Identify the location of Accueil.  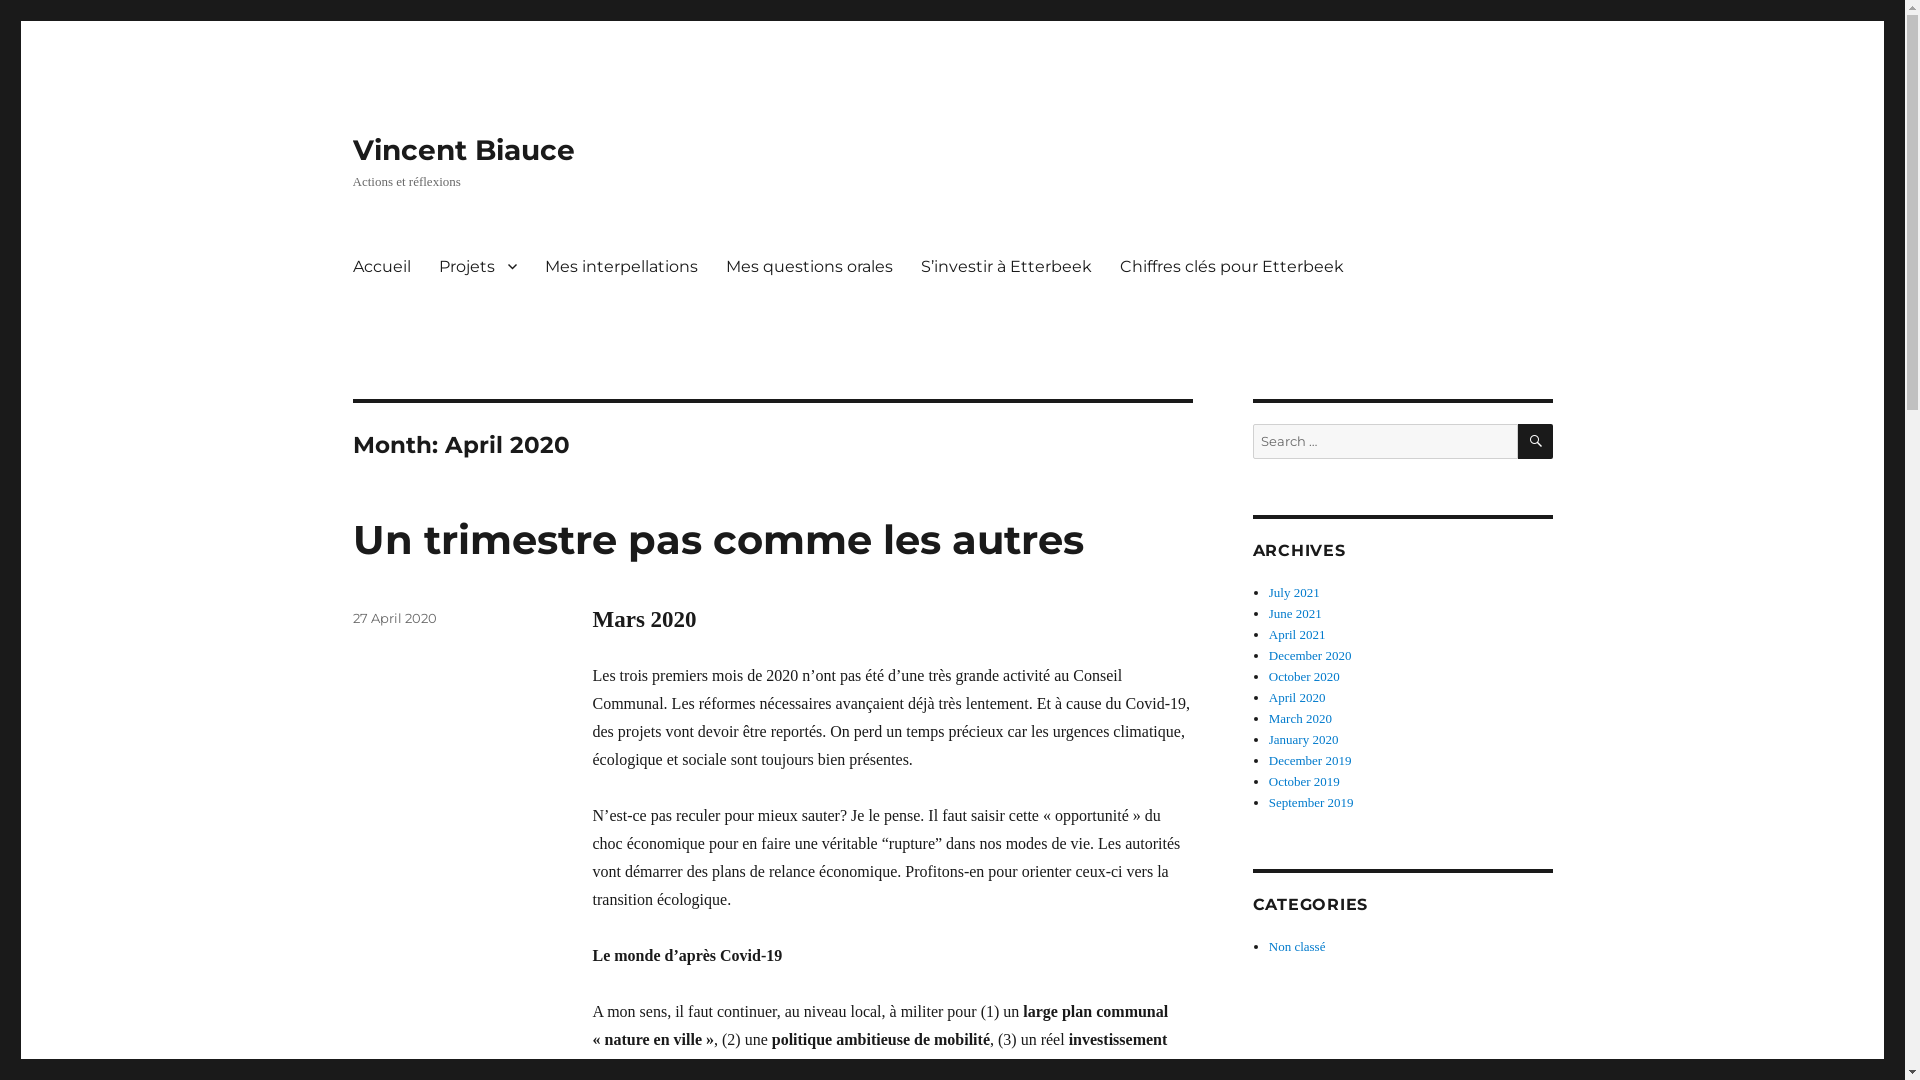
(381, 266).